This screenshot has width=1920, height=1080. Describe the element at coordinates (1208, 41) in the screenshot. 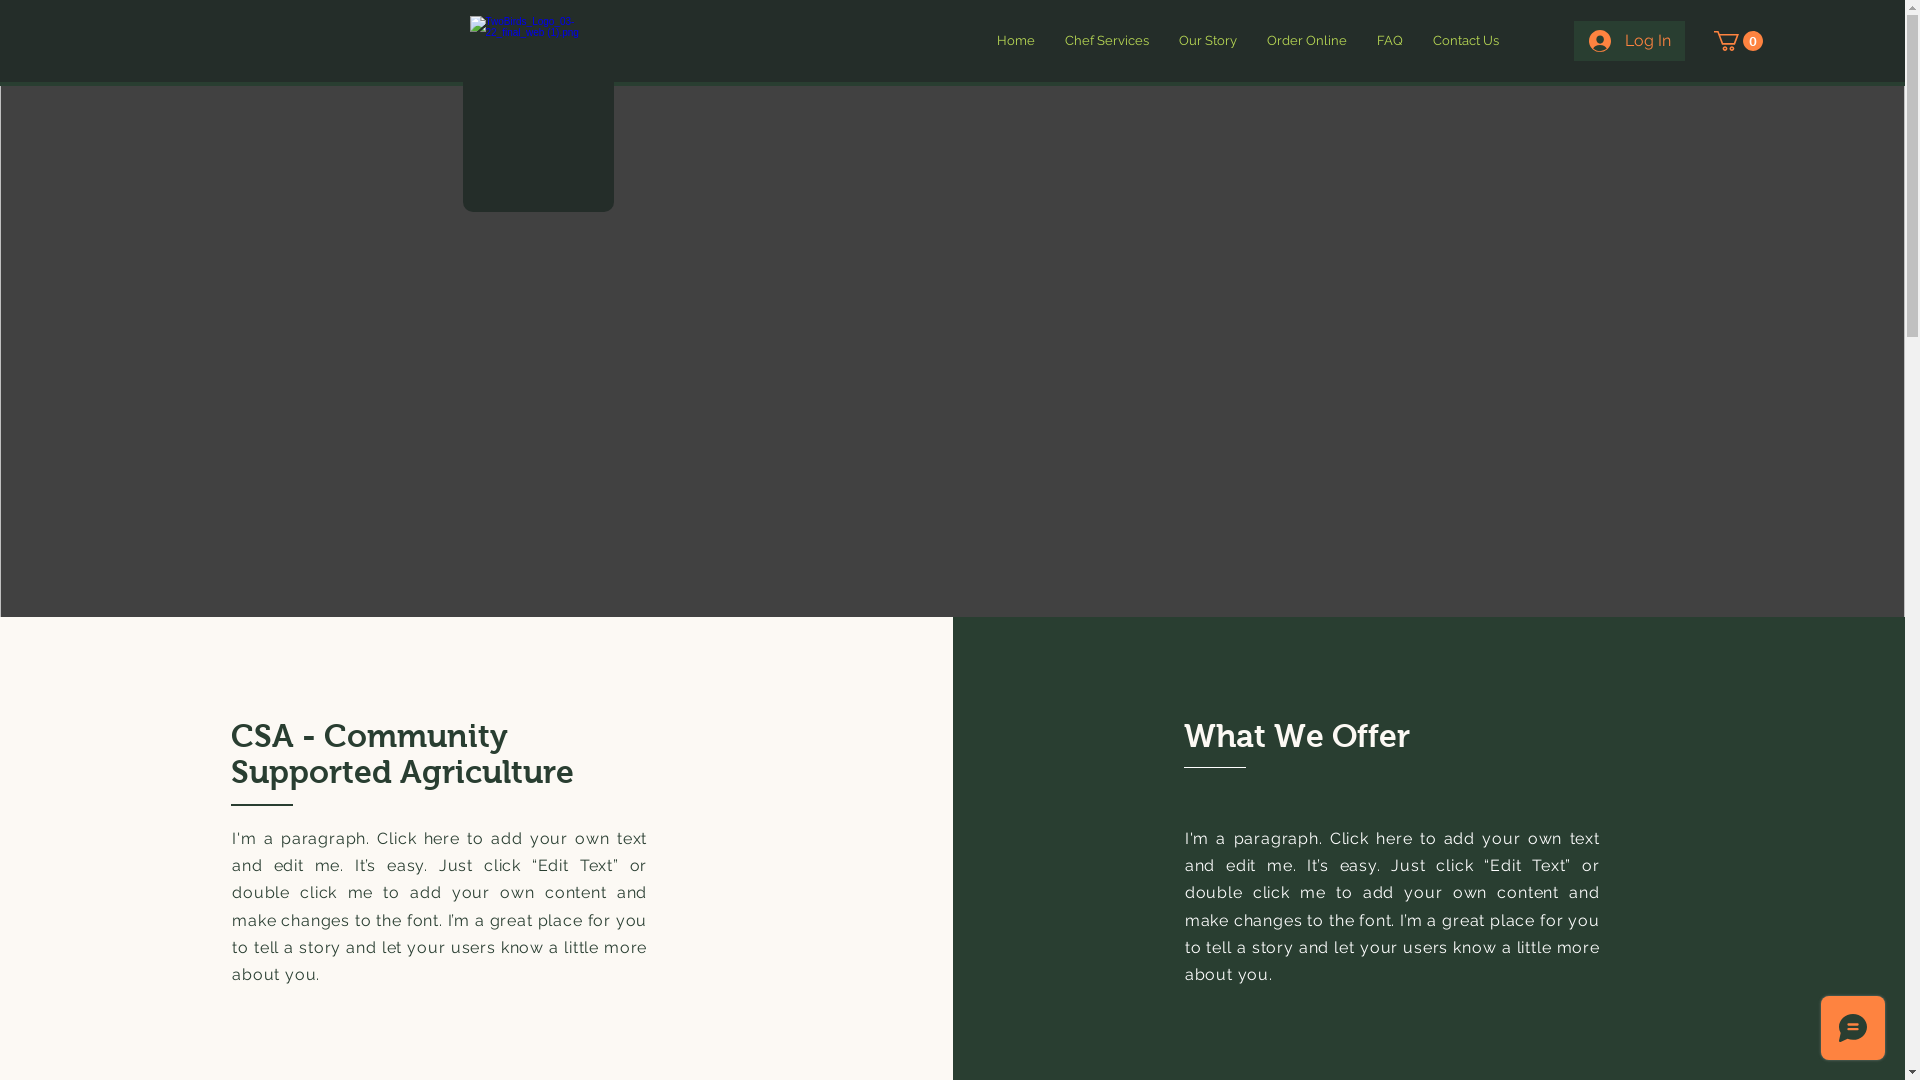

I see `Our Story` at that location.